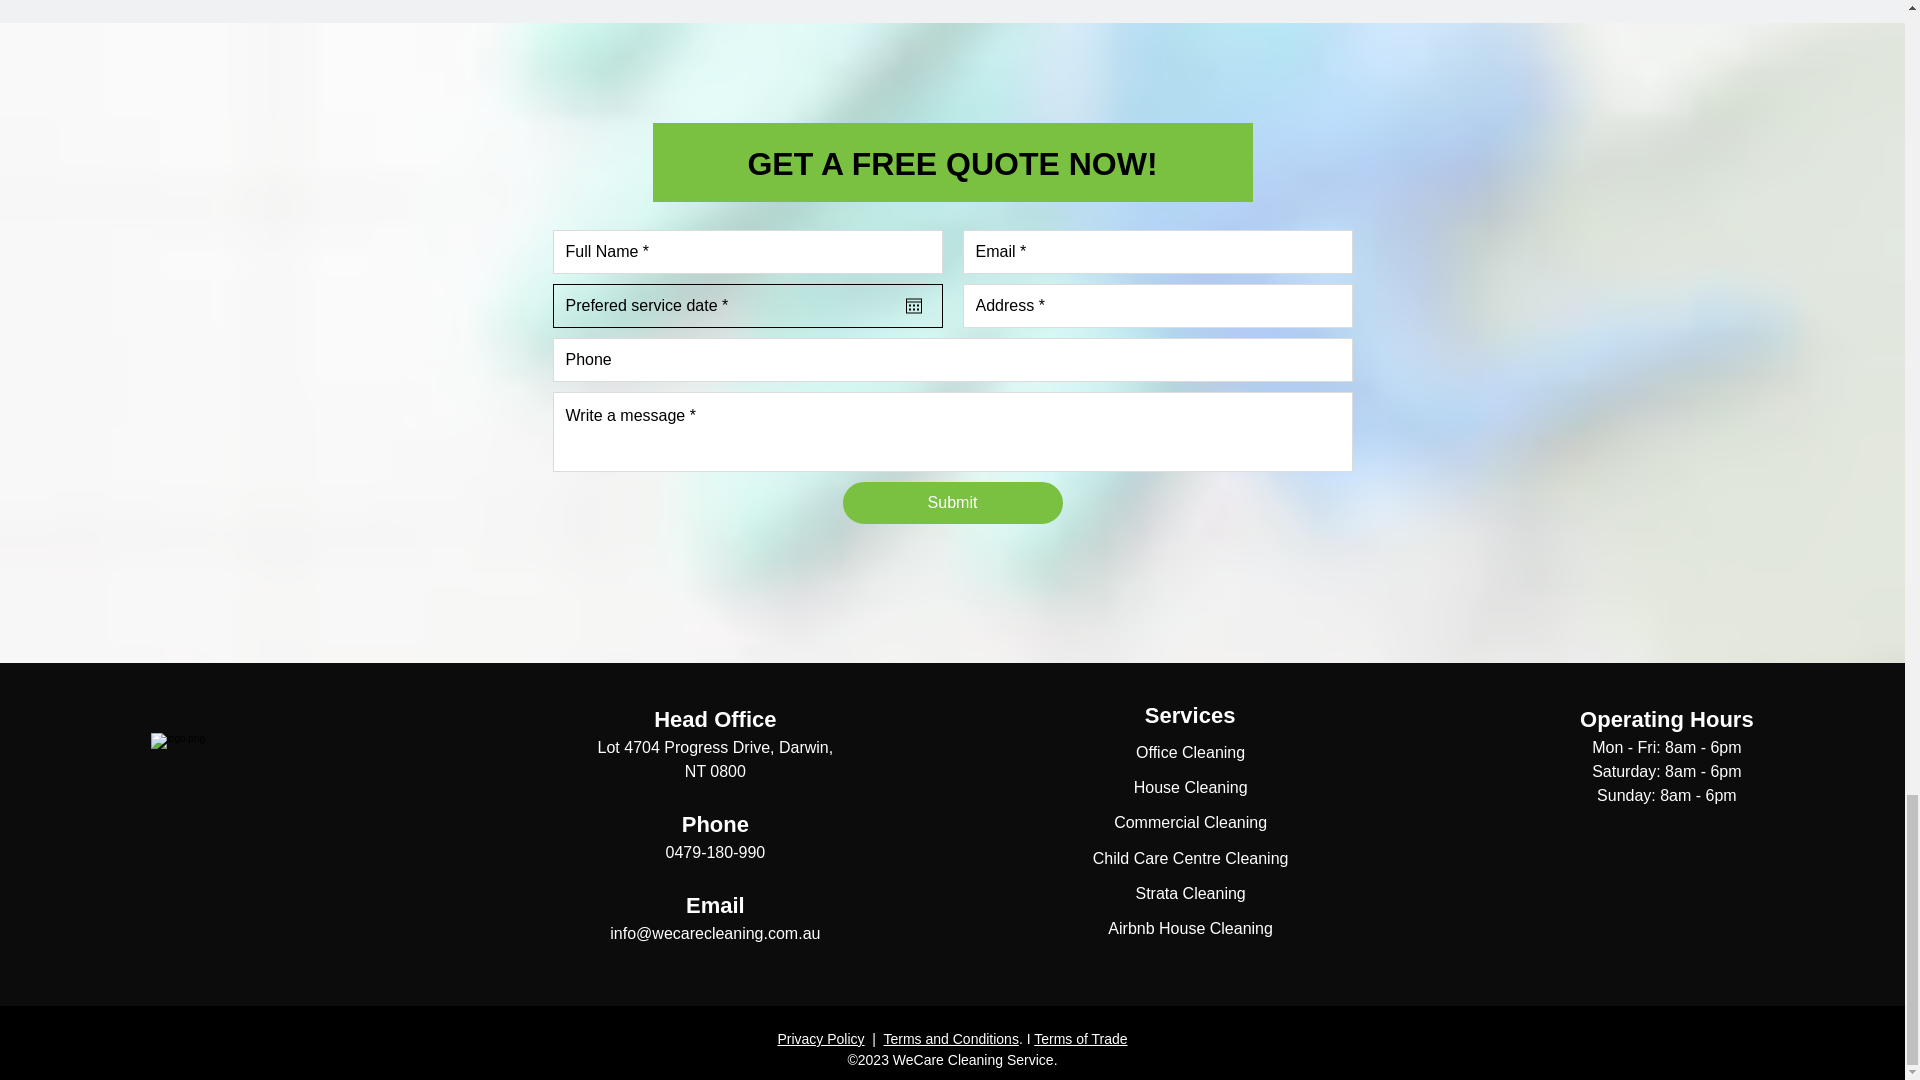 The height and width of the screenshot is (1080, 1920). I want to click on Office Cleaning, so click(1190, 752).